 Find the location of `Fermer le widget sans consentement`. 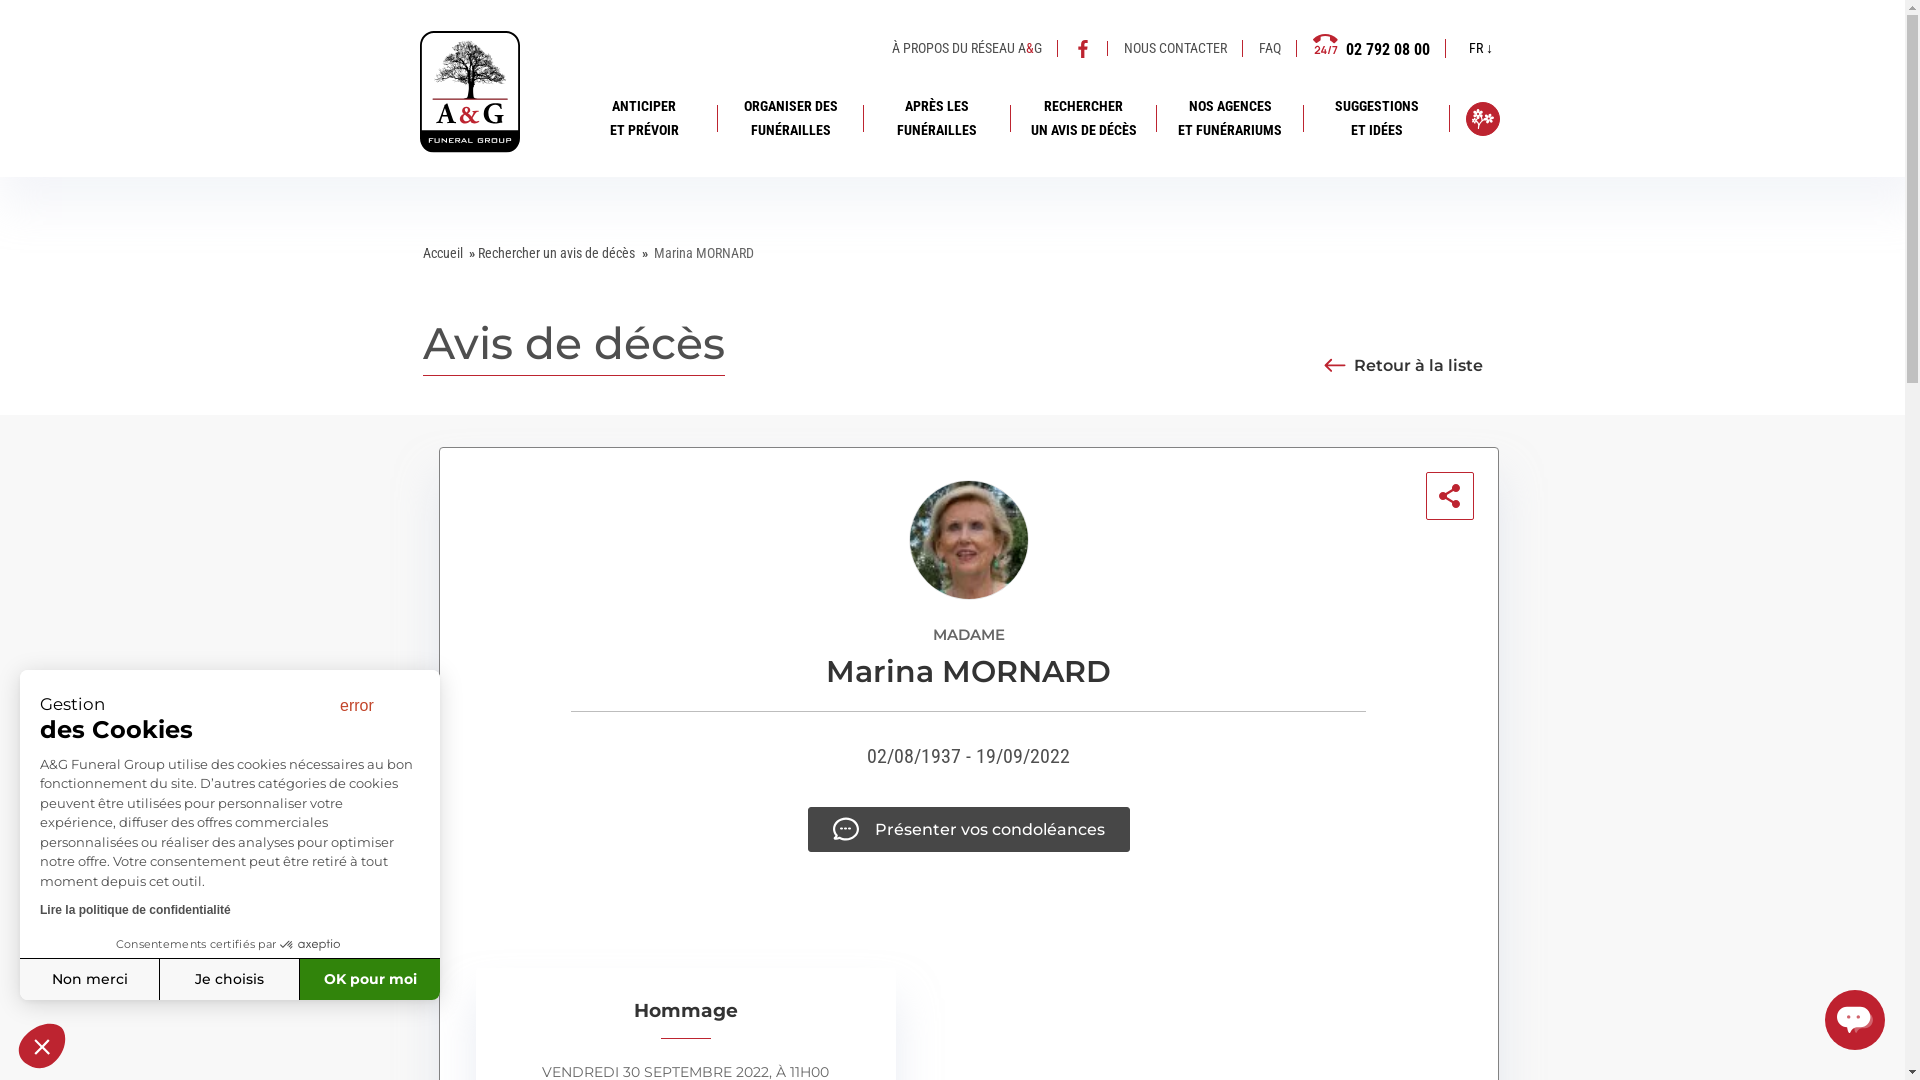

Fermer le widget sans consentement is located at coordinates (42, 1046).